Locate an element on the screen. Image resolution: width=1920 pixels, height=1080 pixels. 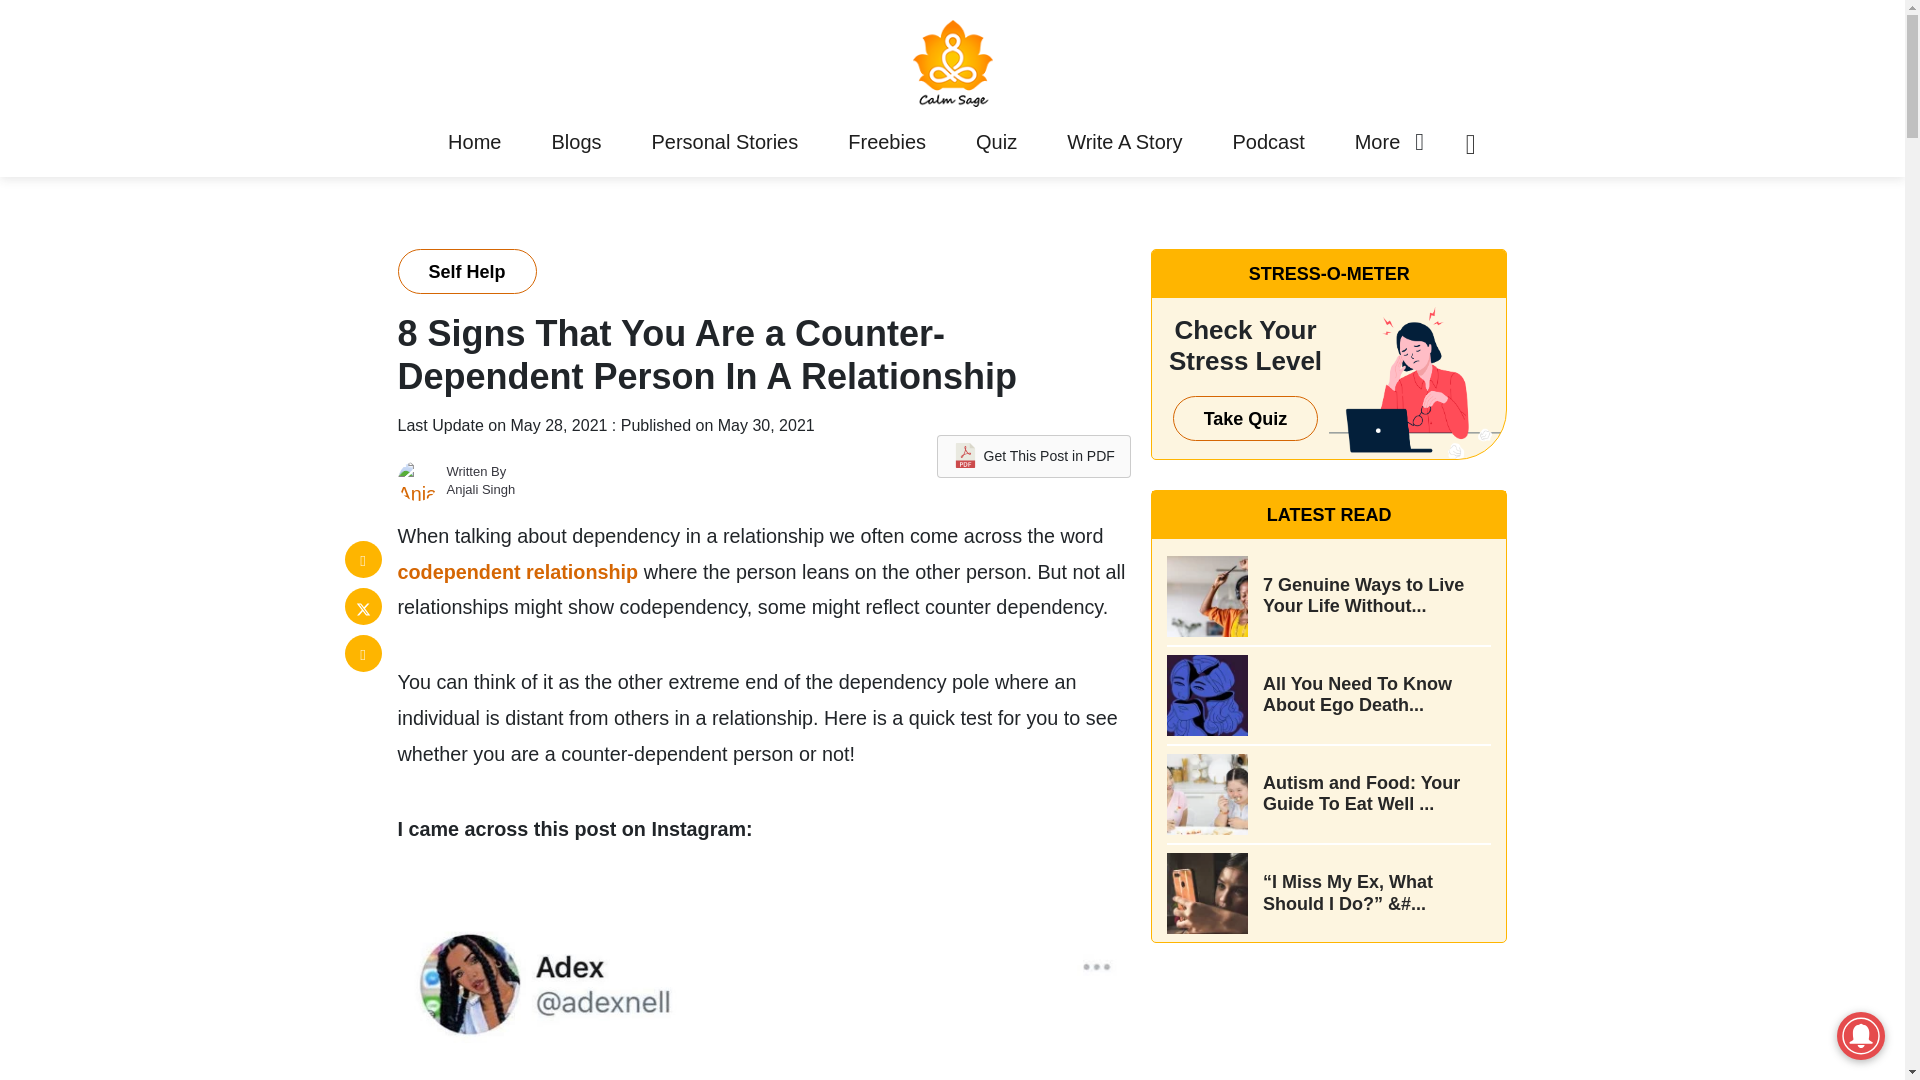
Get This Post in PDF is located at coordinates (1033, 456).